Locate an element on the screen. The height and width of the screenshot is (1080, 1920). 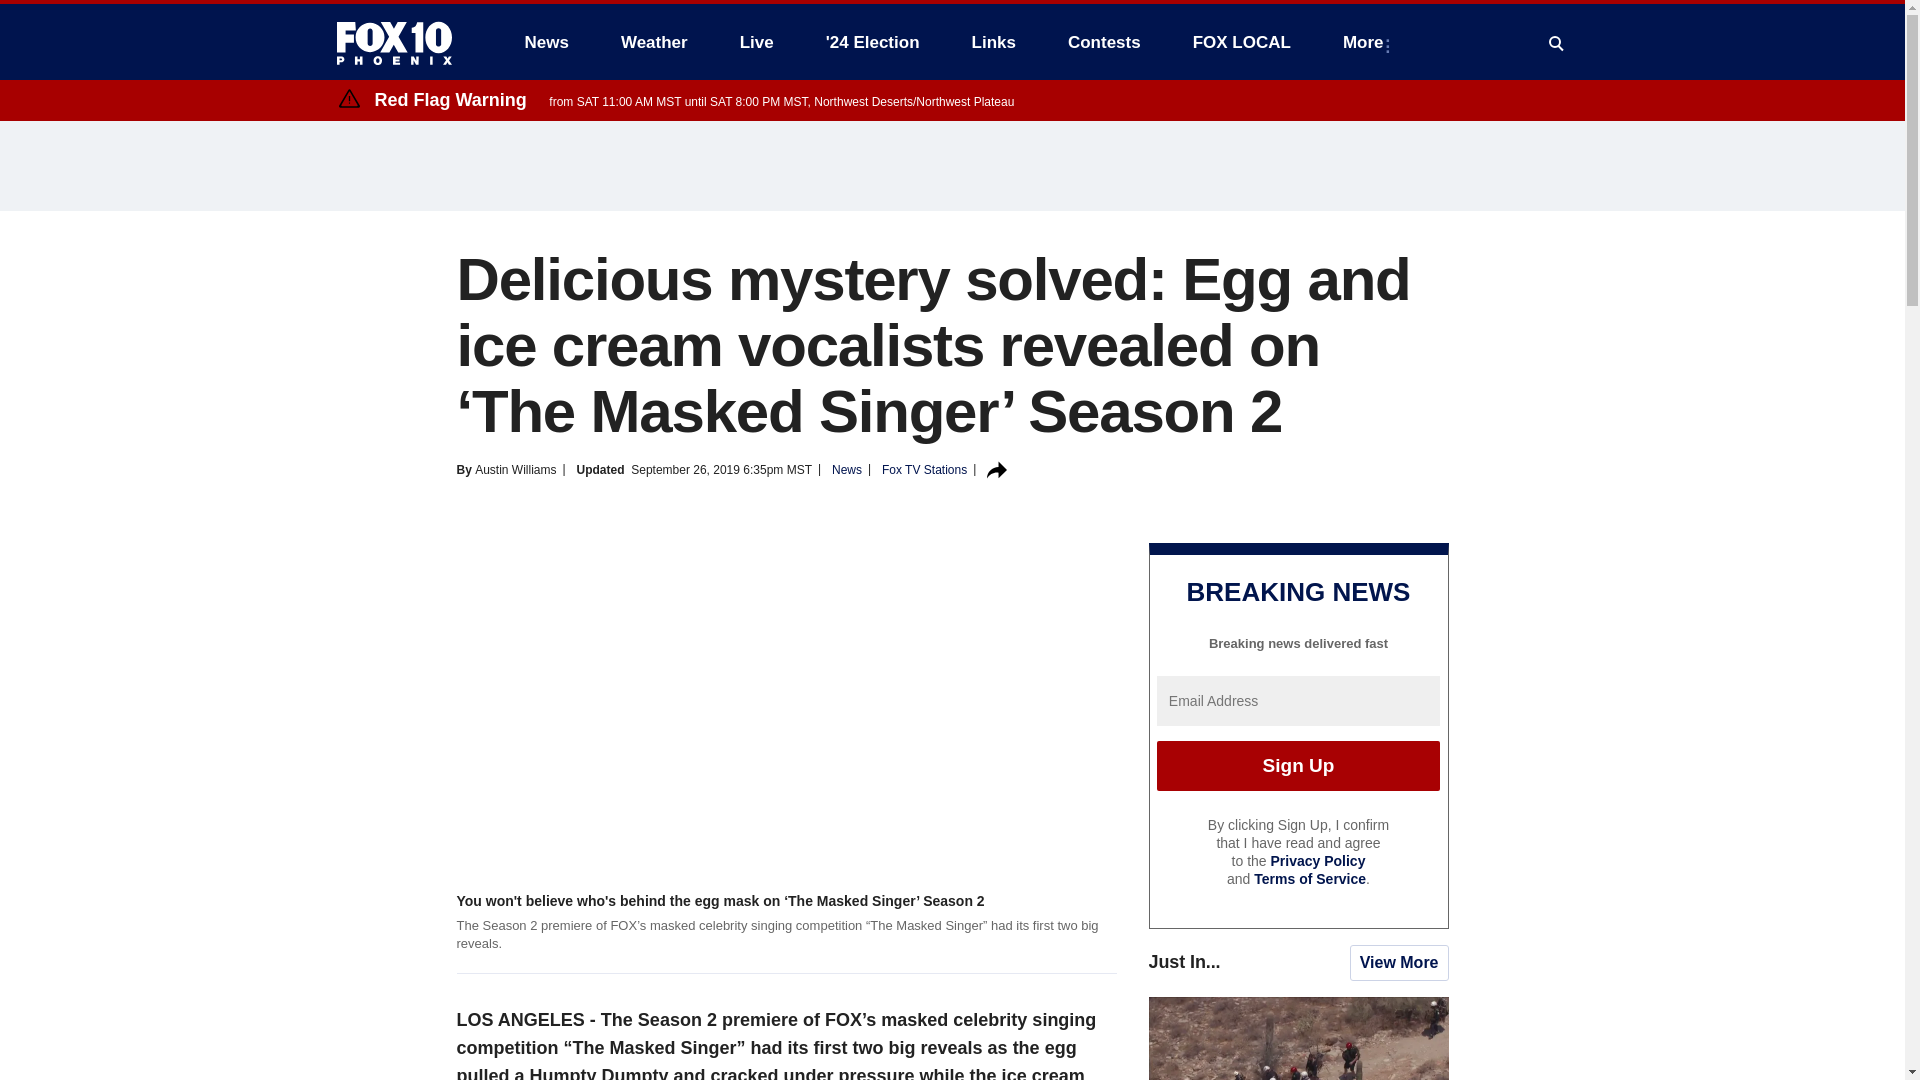
News is located at coordinates (546, 42).